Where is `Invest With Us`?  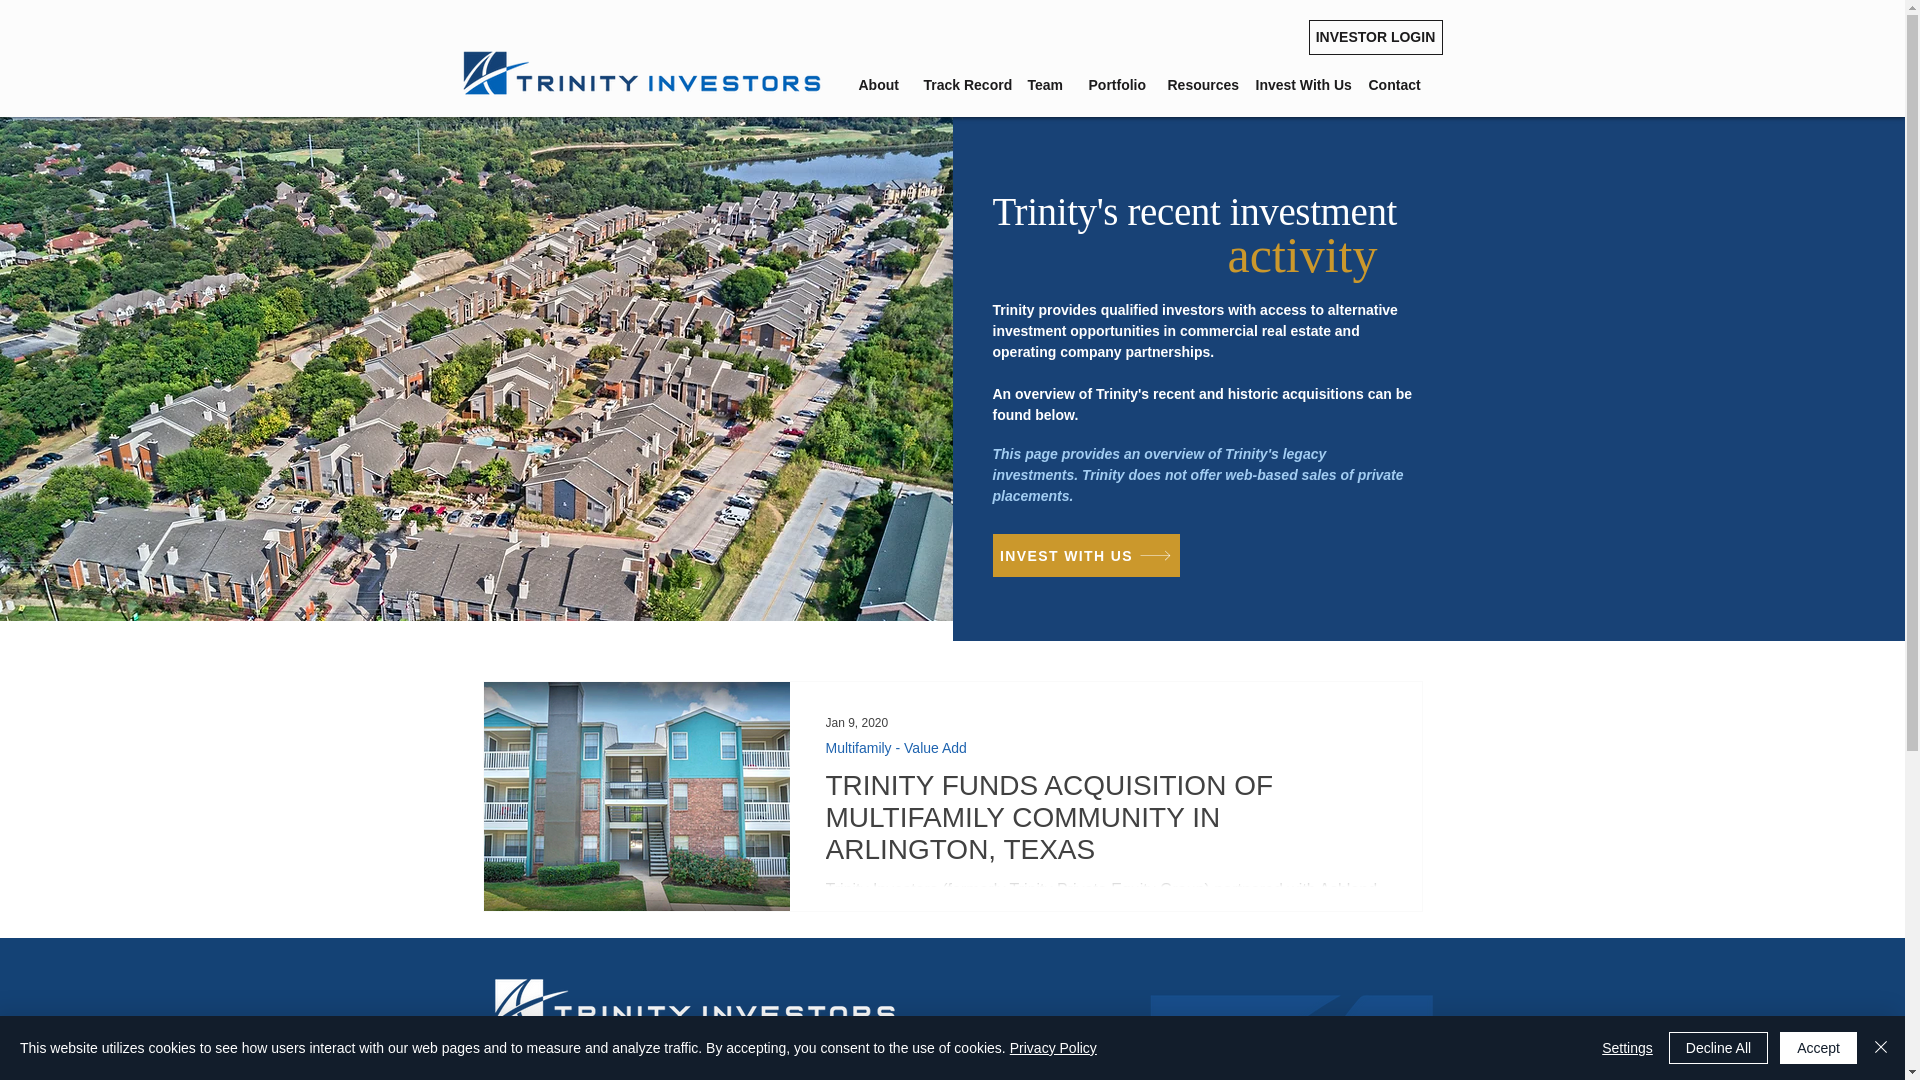 Invest With Us is located at coordinates (1296, 85).